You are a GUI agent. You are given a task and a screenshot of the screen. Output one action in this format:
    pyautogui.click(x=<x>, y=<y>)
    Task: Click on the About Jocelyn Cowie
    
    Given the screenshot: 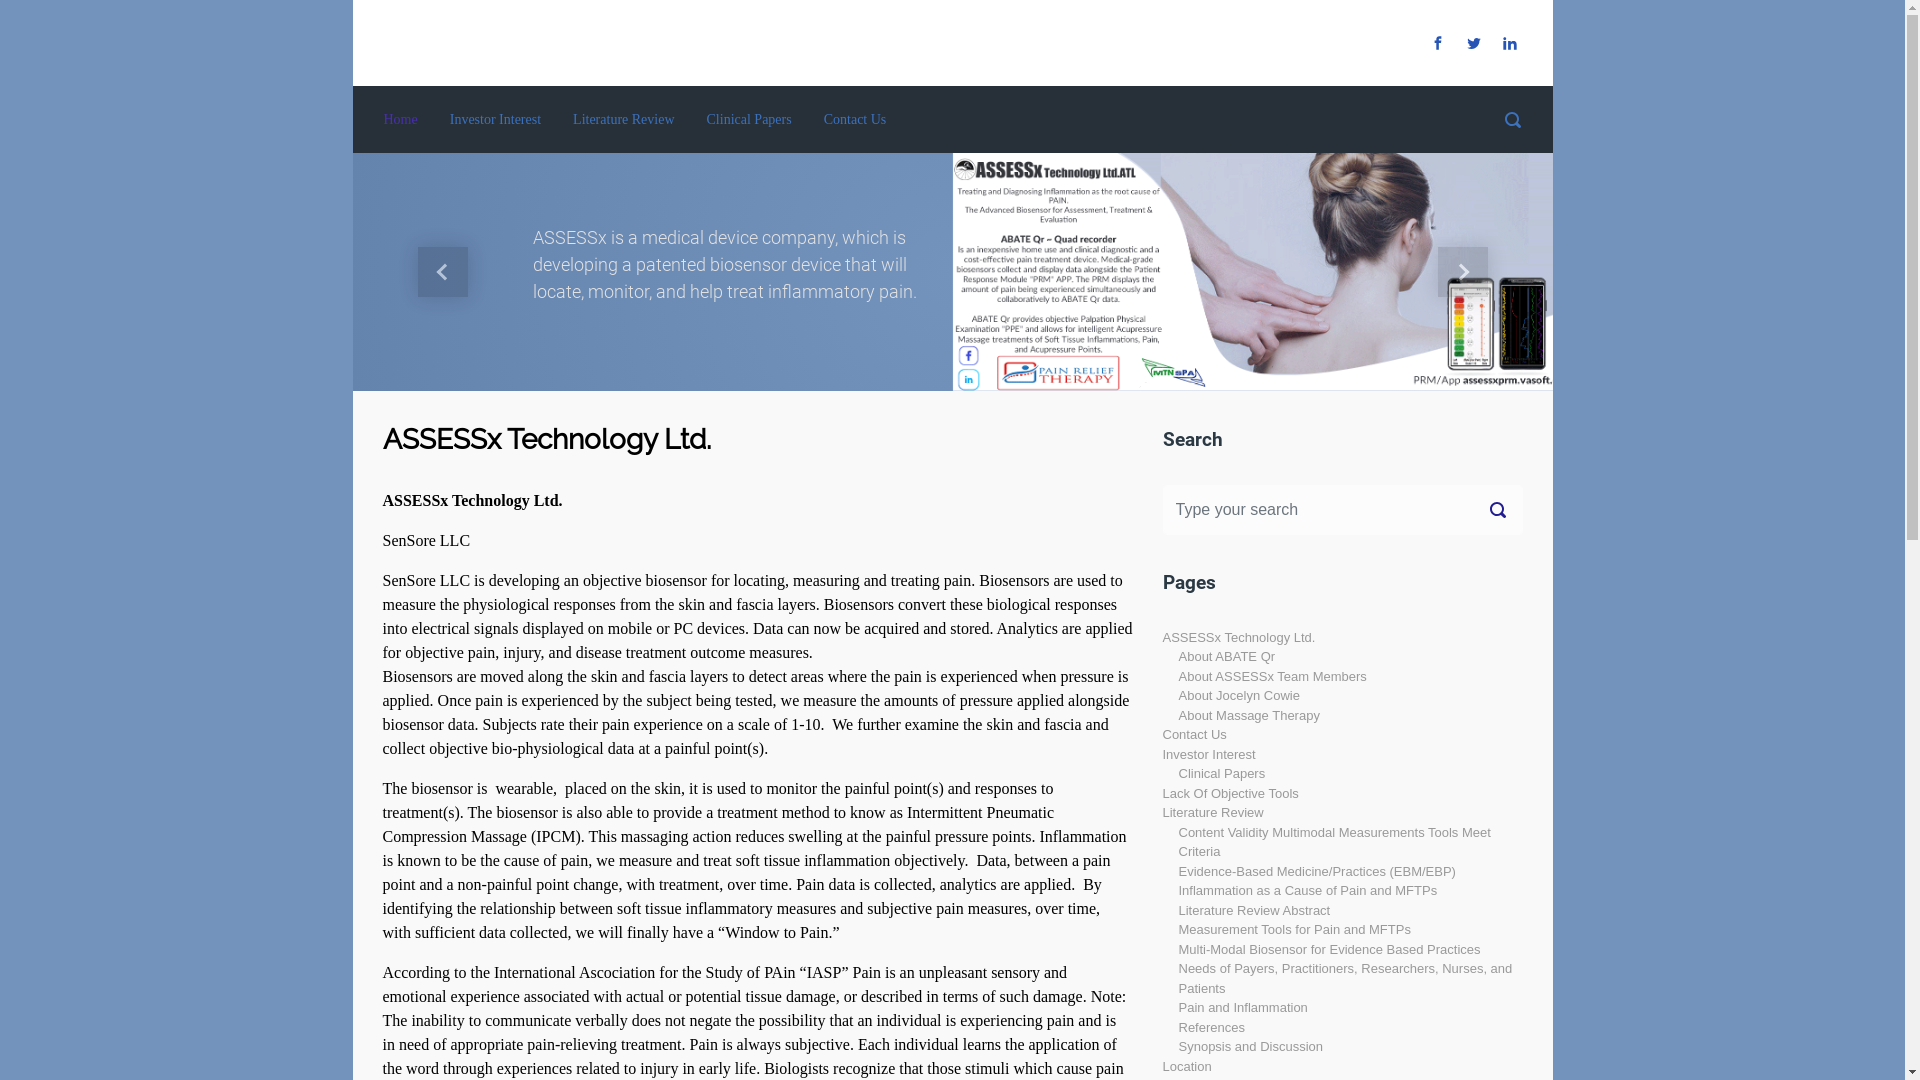 What is the action you would take?
    pyautogui.click(x=1238, y=696)
    